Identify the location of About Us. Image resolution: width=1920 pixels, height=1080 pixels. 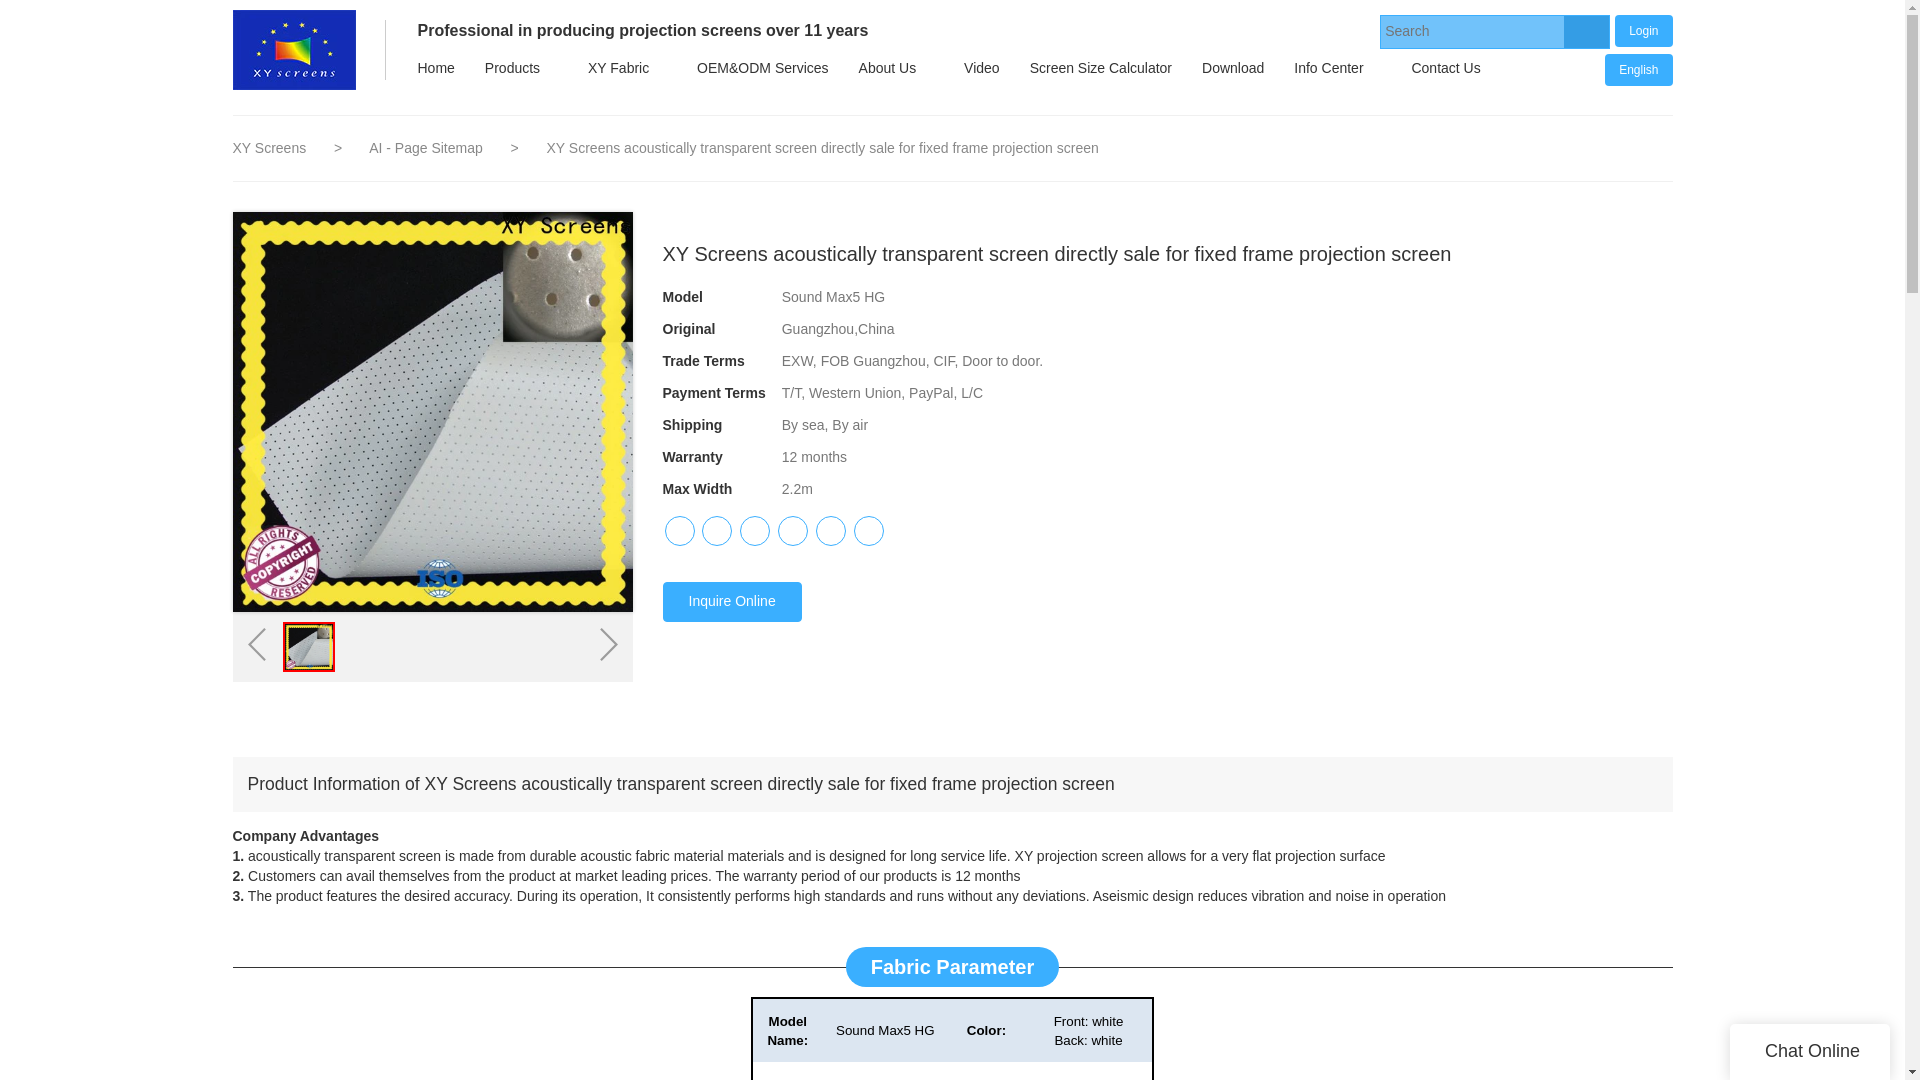
(888, 68).